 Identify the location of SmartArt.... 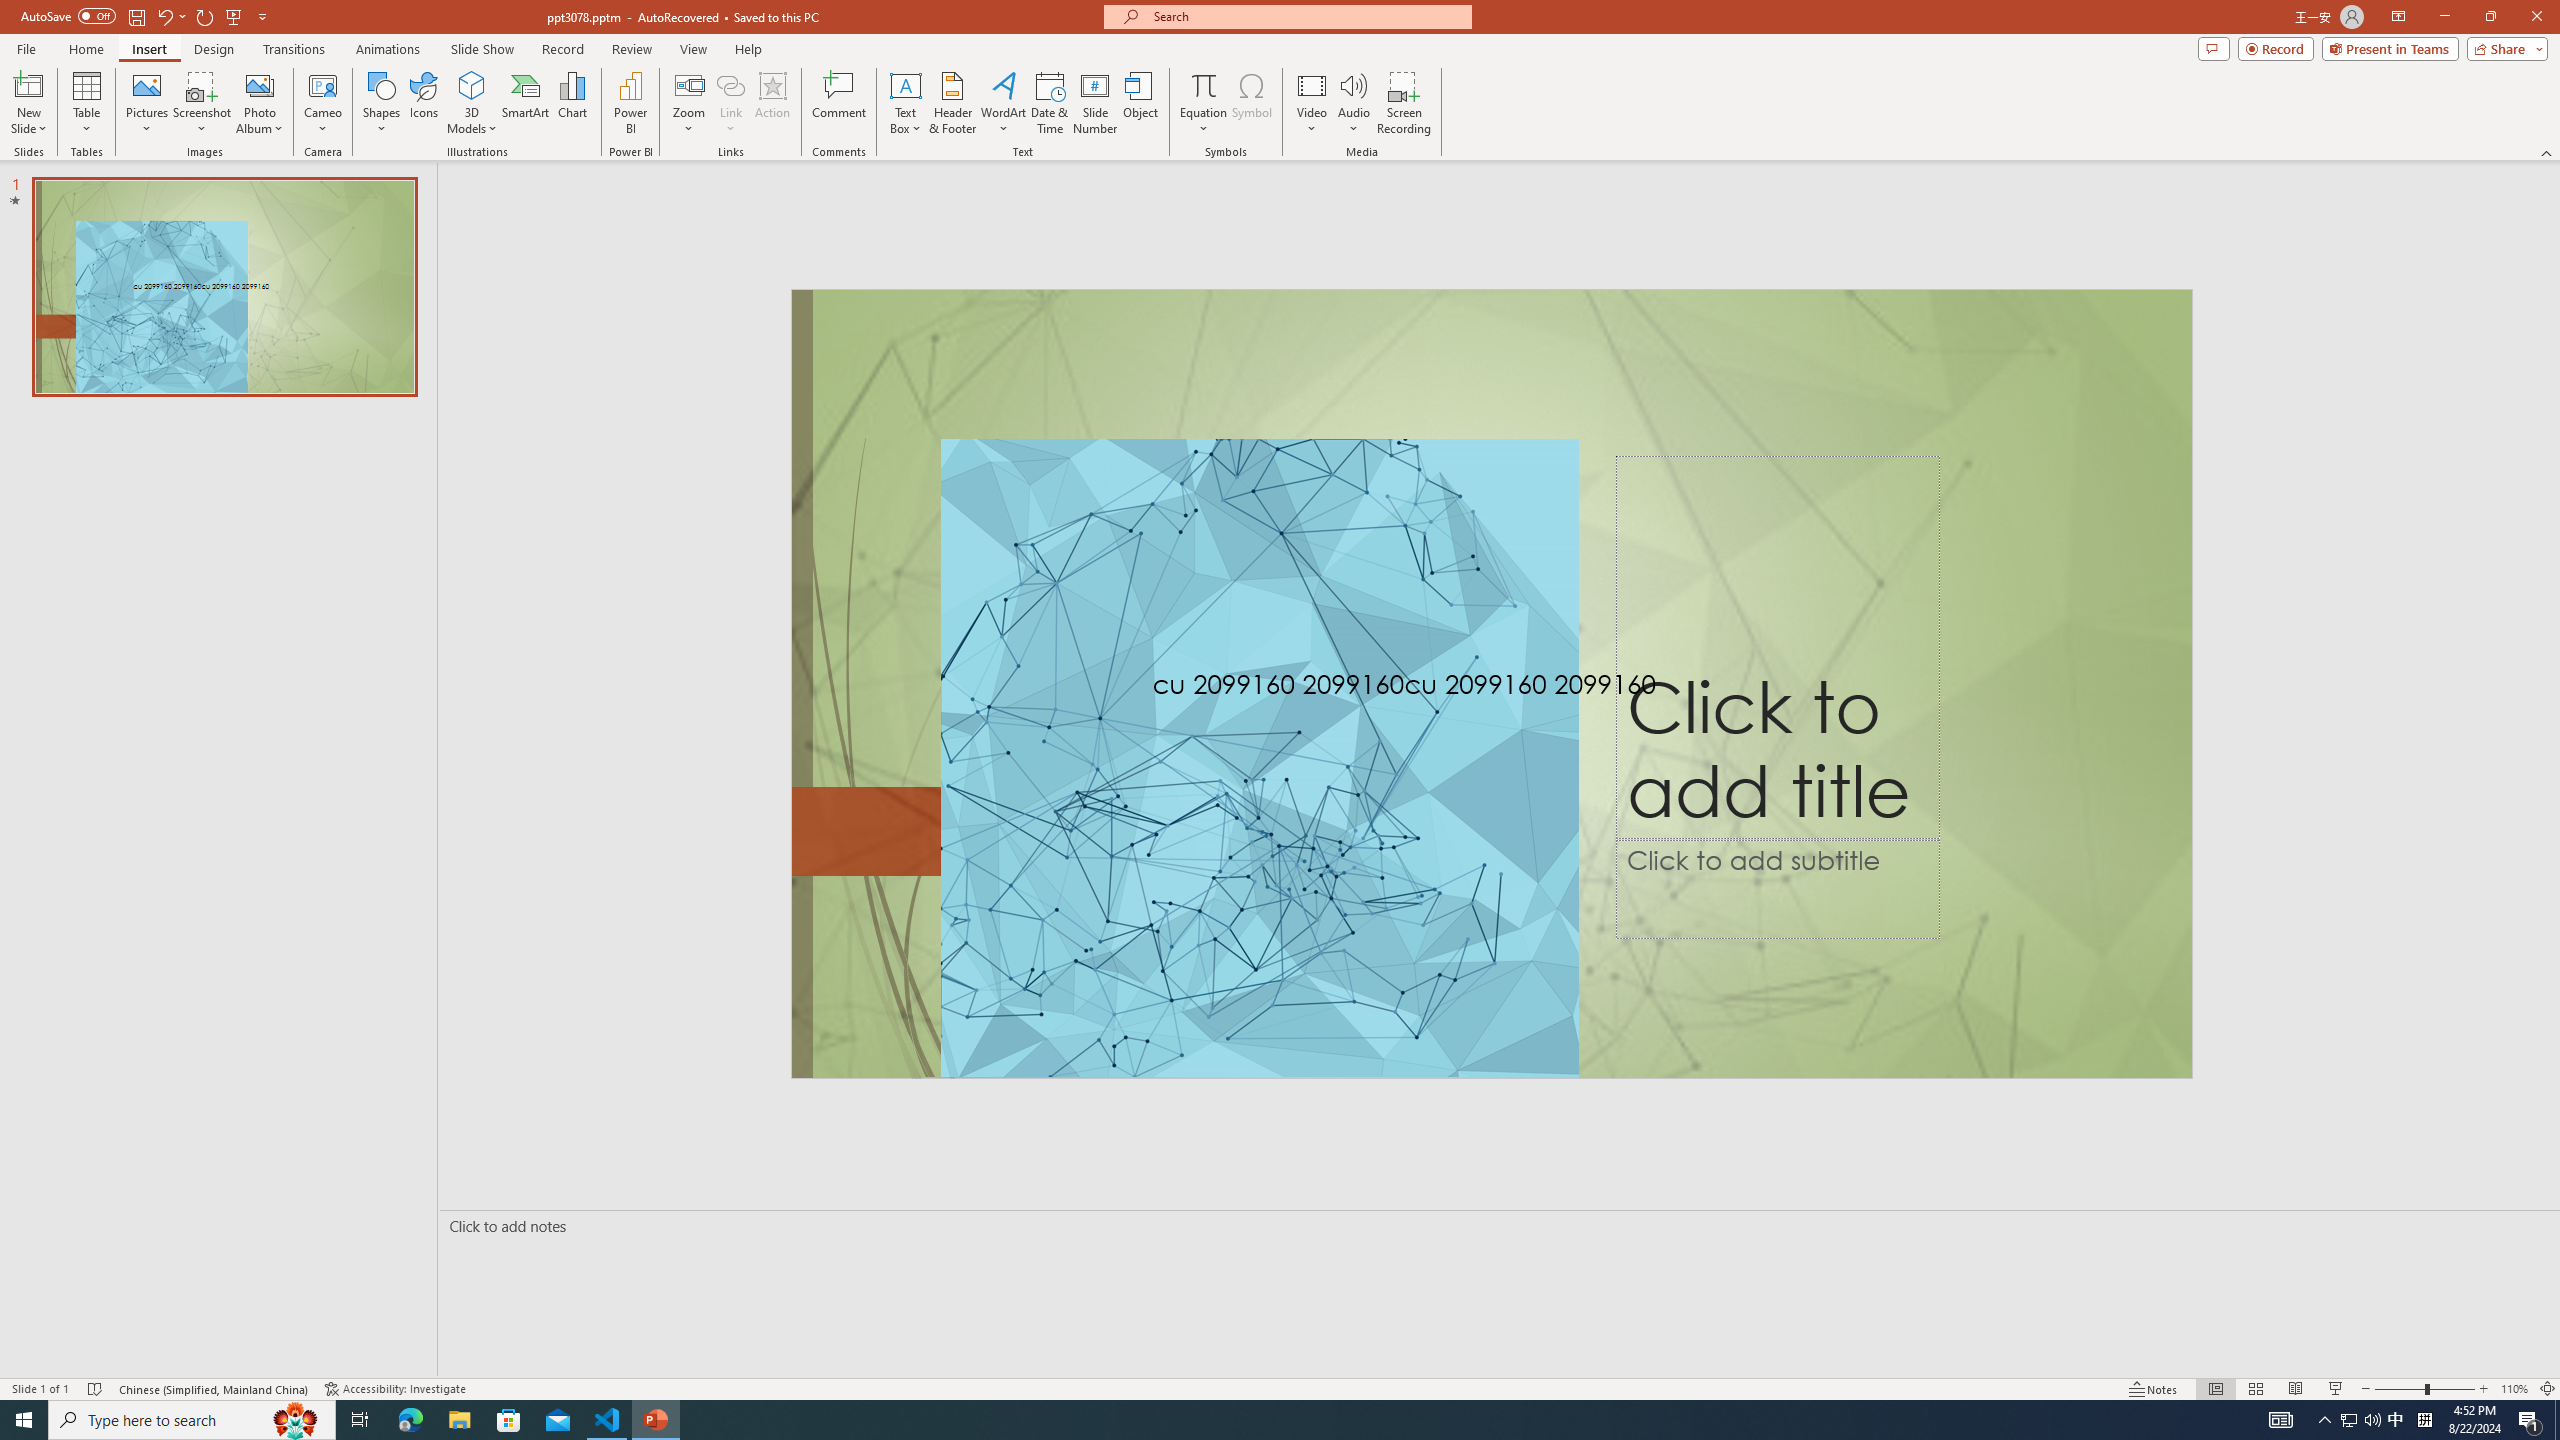
(526, 103).